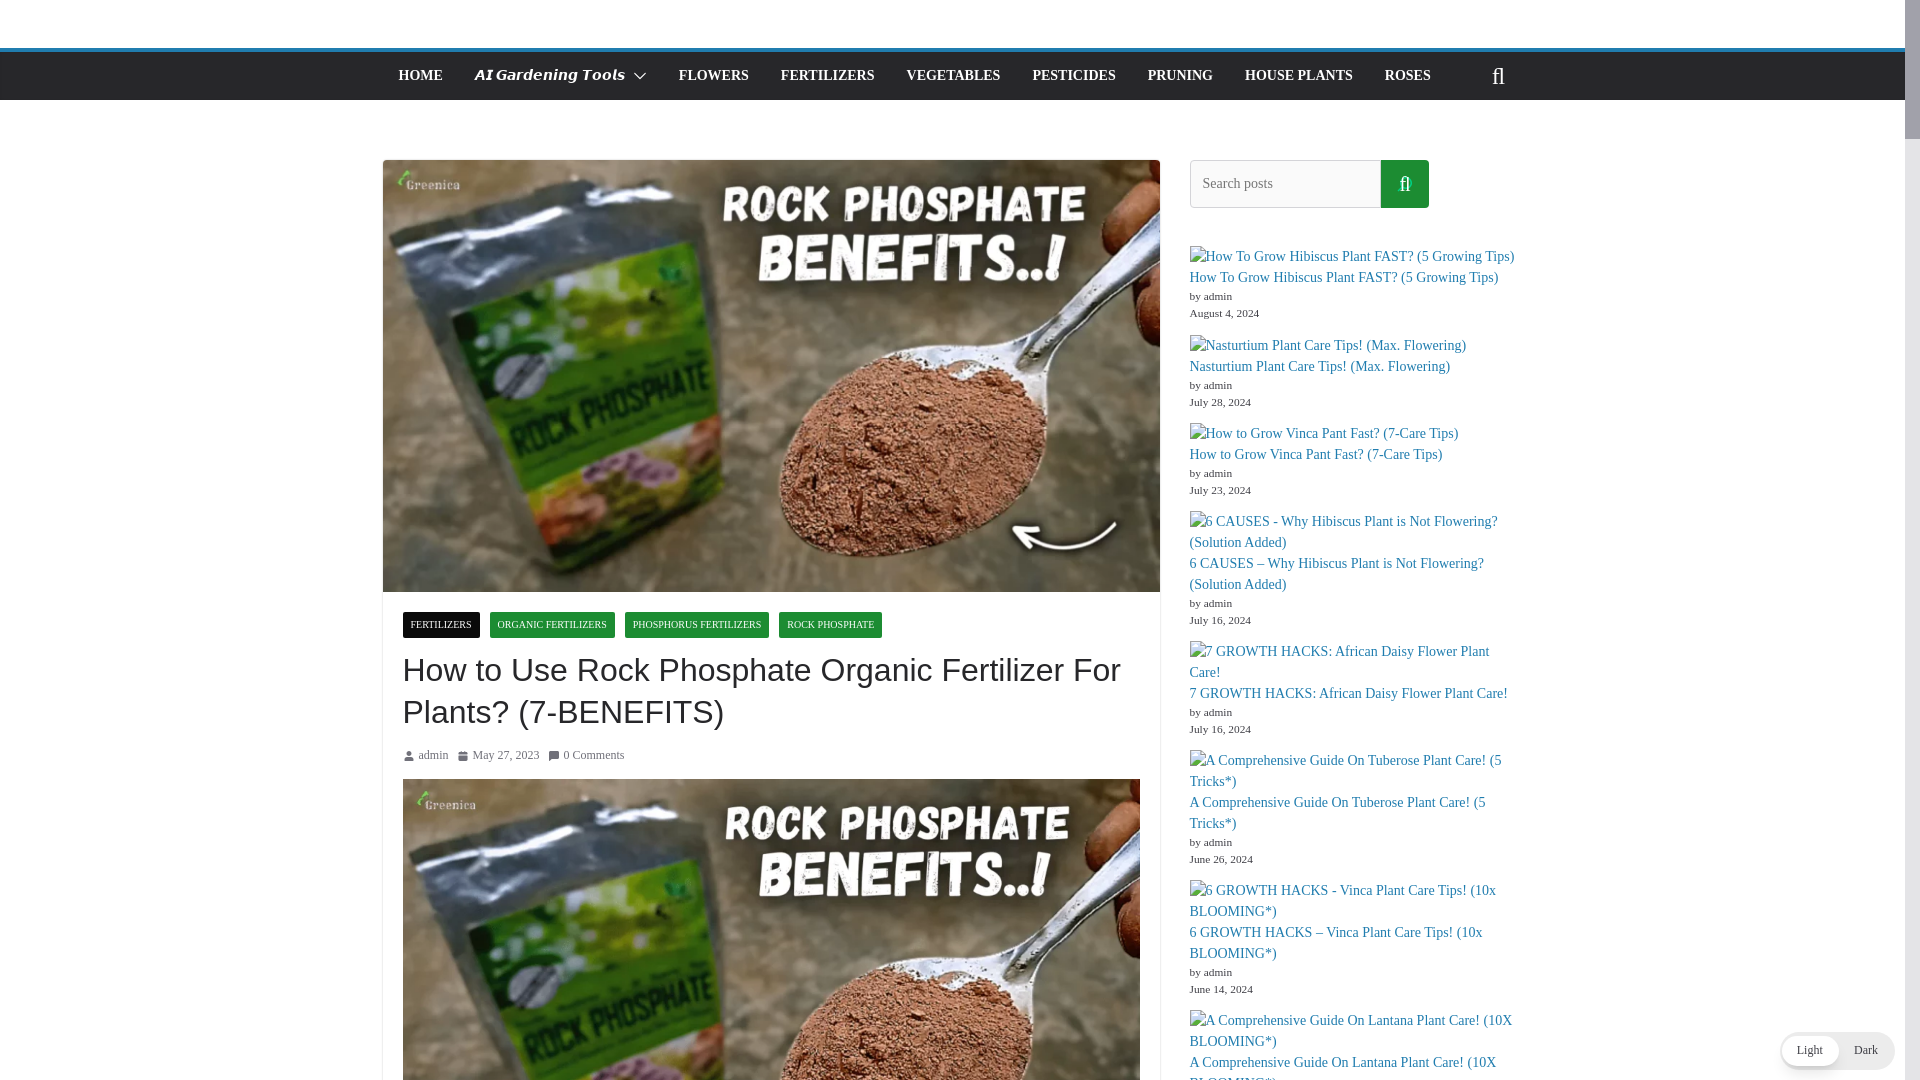  I want to click on ROCK PHOSPHATE, so click(830, 625).